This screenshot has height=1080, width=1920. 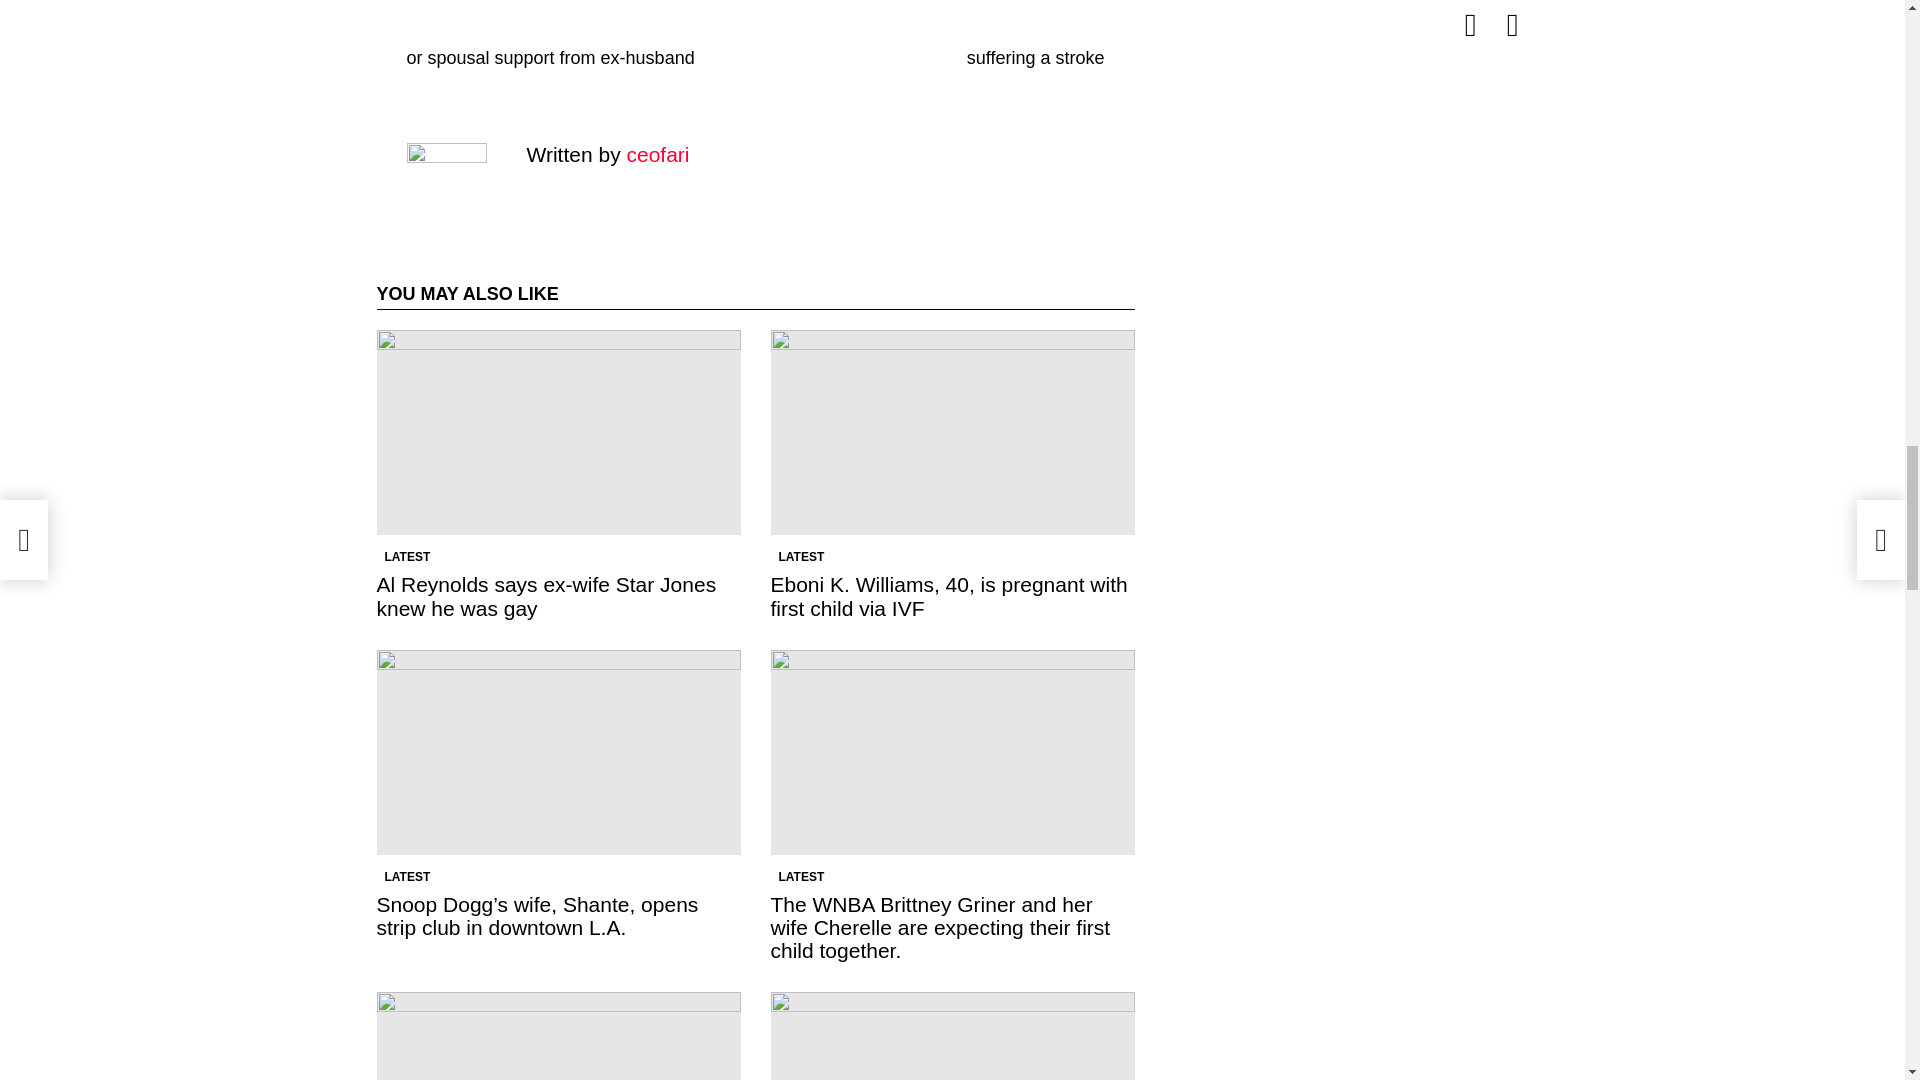 What do you see at coordinates (800, 876) in the screenshot?
I see `LATEST` at bounding box center [800, 876].